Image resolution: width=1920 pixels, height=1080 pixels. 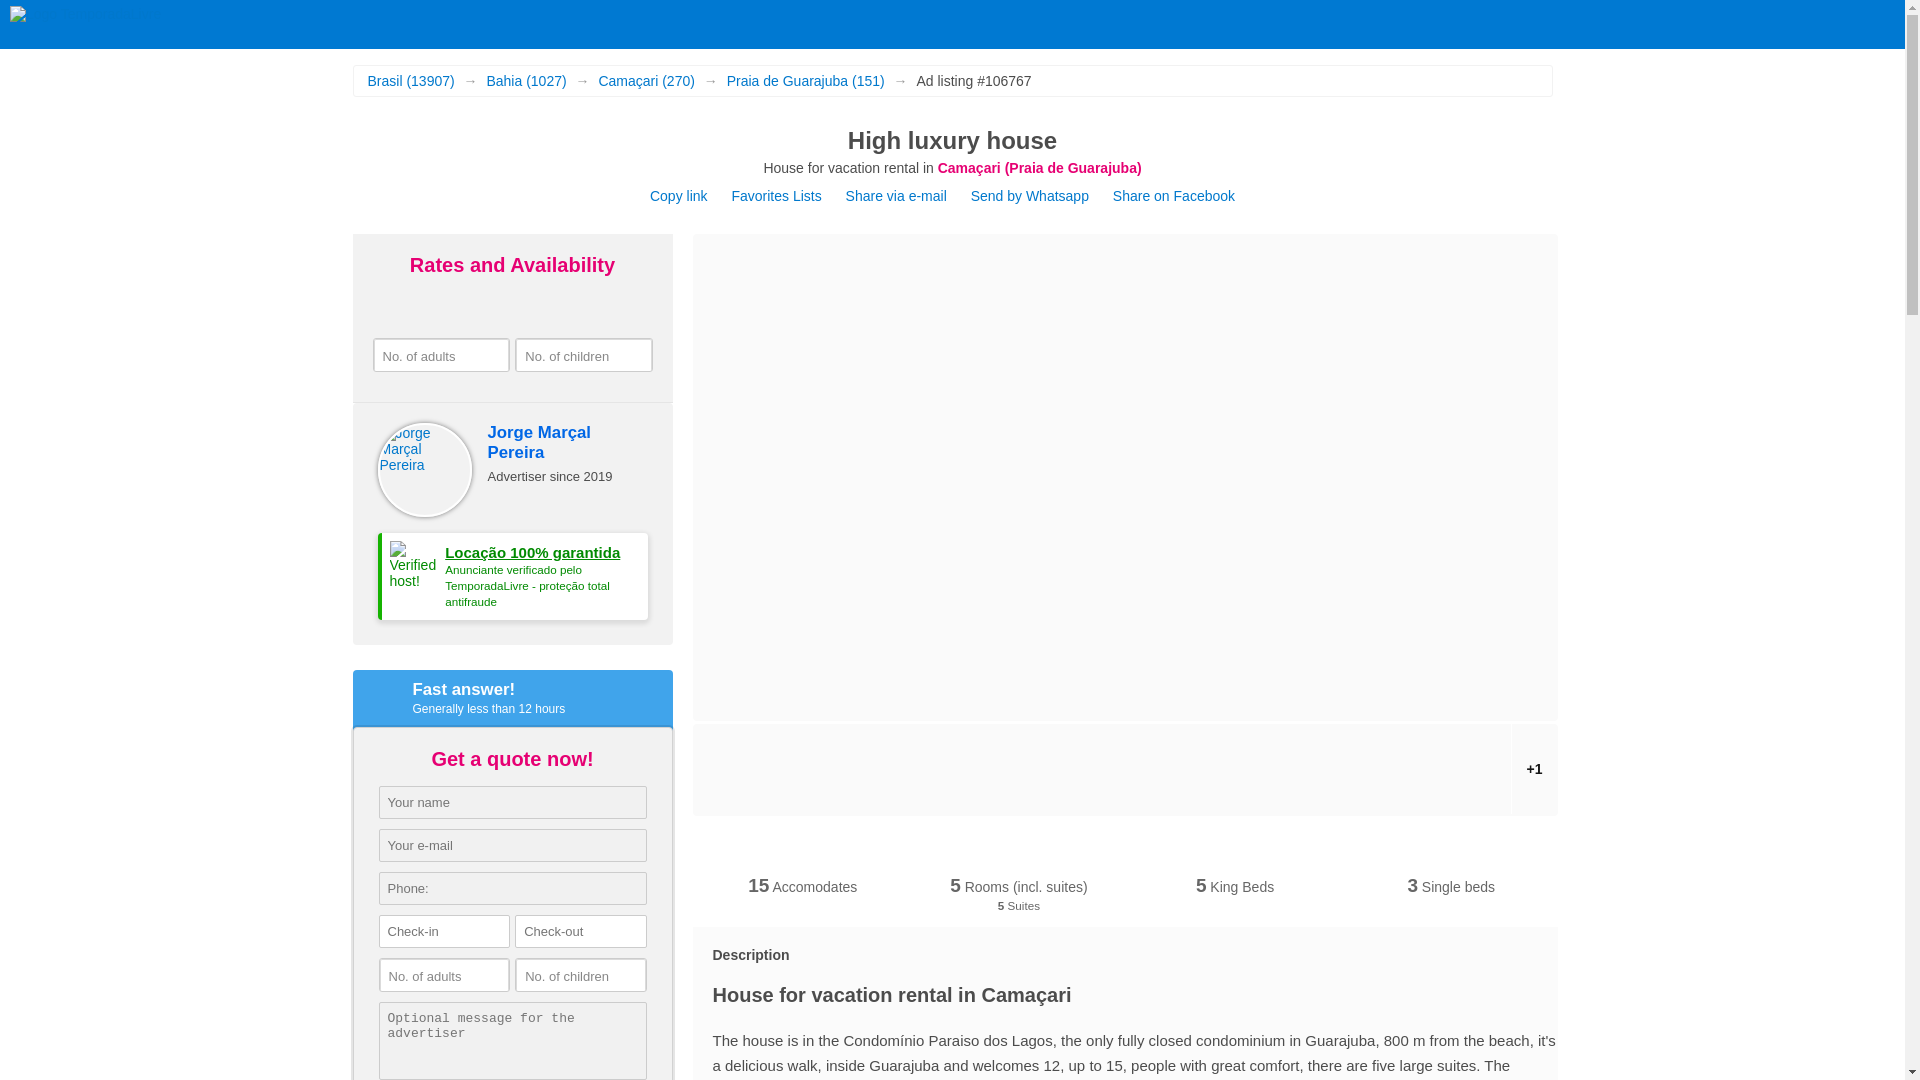 I want to click on Copy link, so click(x=679, y=196).